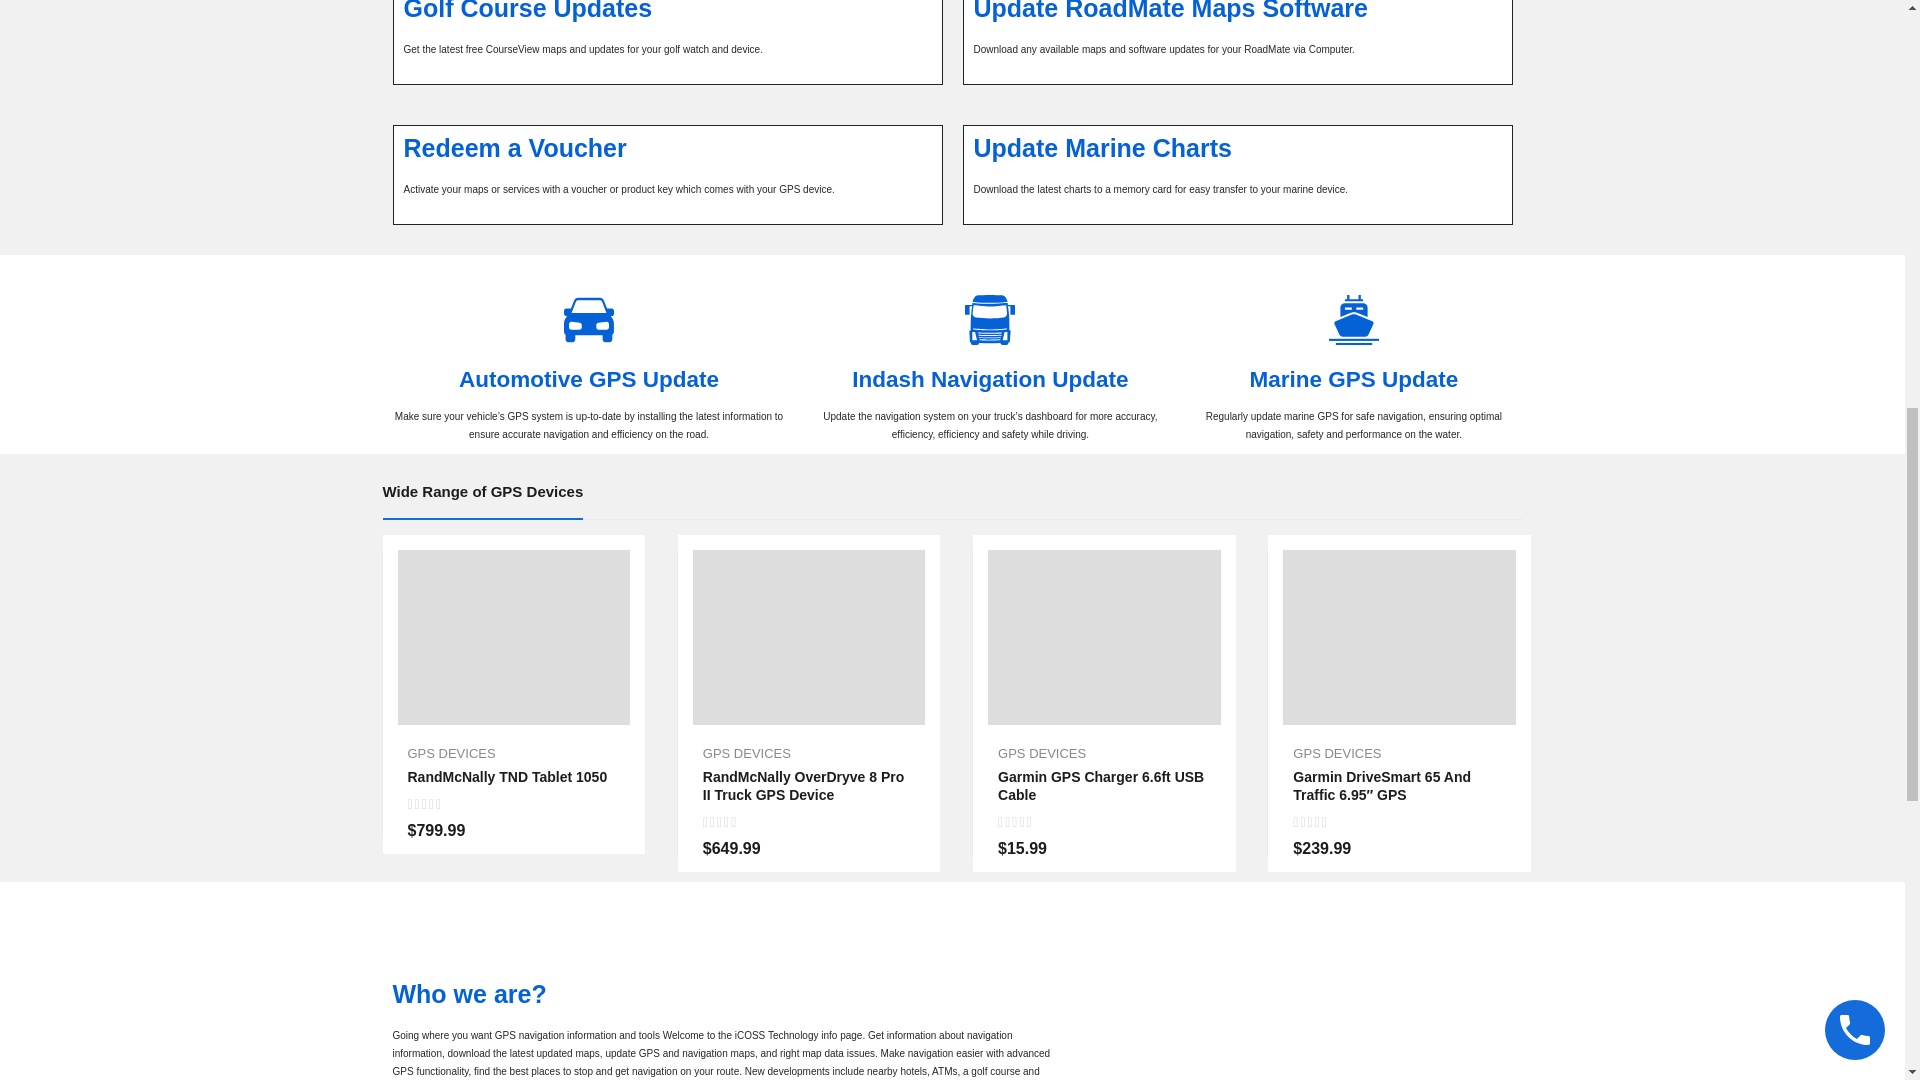 The width and height of the screenshot is (1920, 1080). I want to click on Garmin GPS Charger 6.6ft USB Cable, so click(1104, 636).